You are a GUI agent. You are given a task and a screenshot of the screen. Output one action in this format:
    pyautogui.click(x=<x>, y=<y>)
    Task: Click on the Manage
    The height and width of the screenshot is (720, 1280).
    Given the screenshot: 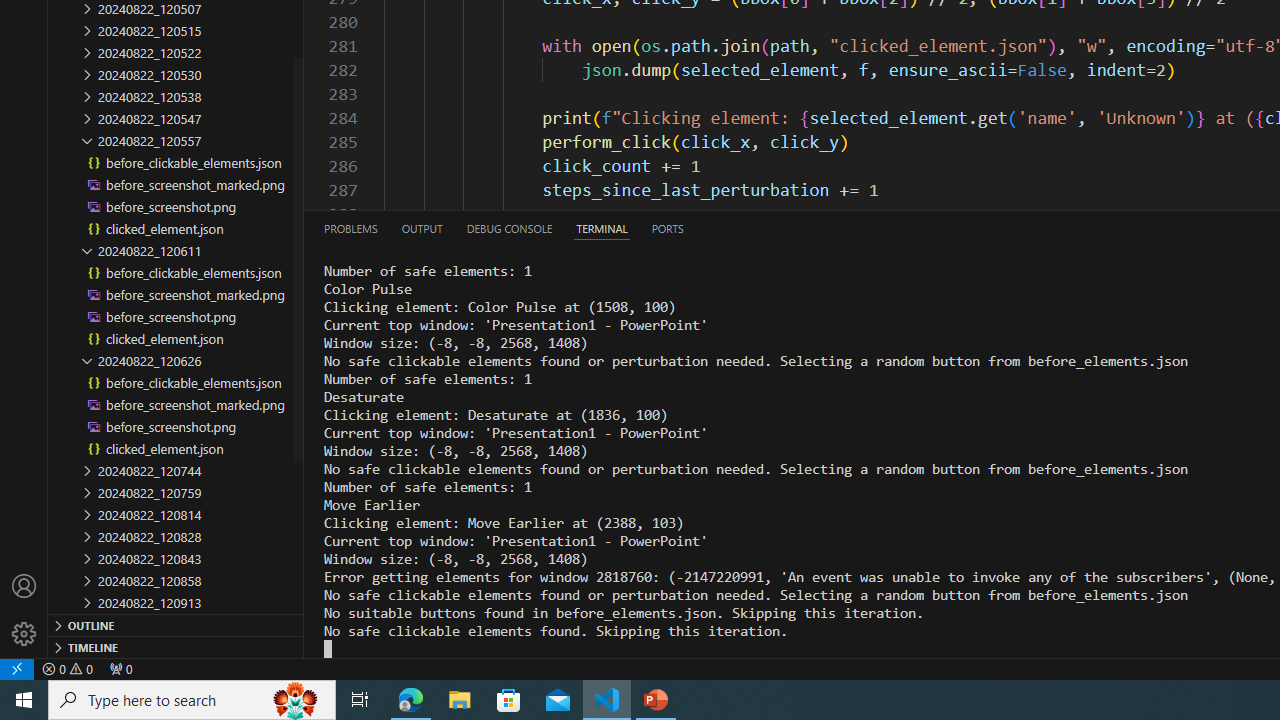 What is the action you would take?
    pyautogui.click(x=24, y=634)
    